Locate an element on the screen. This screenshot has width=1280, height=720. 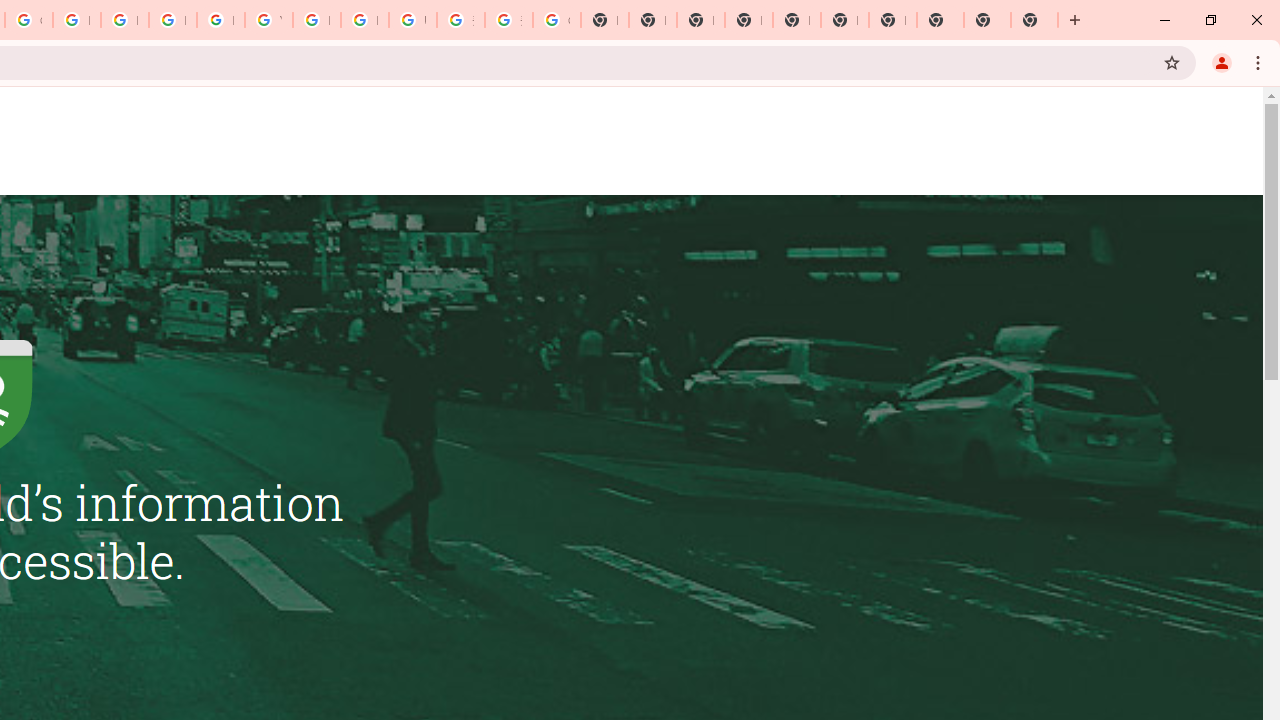
YouTube is located at coordinates (268, 20).